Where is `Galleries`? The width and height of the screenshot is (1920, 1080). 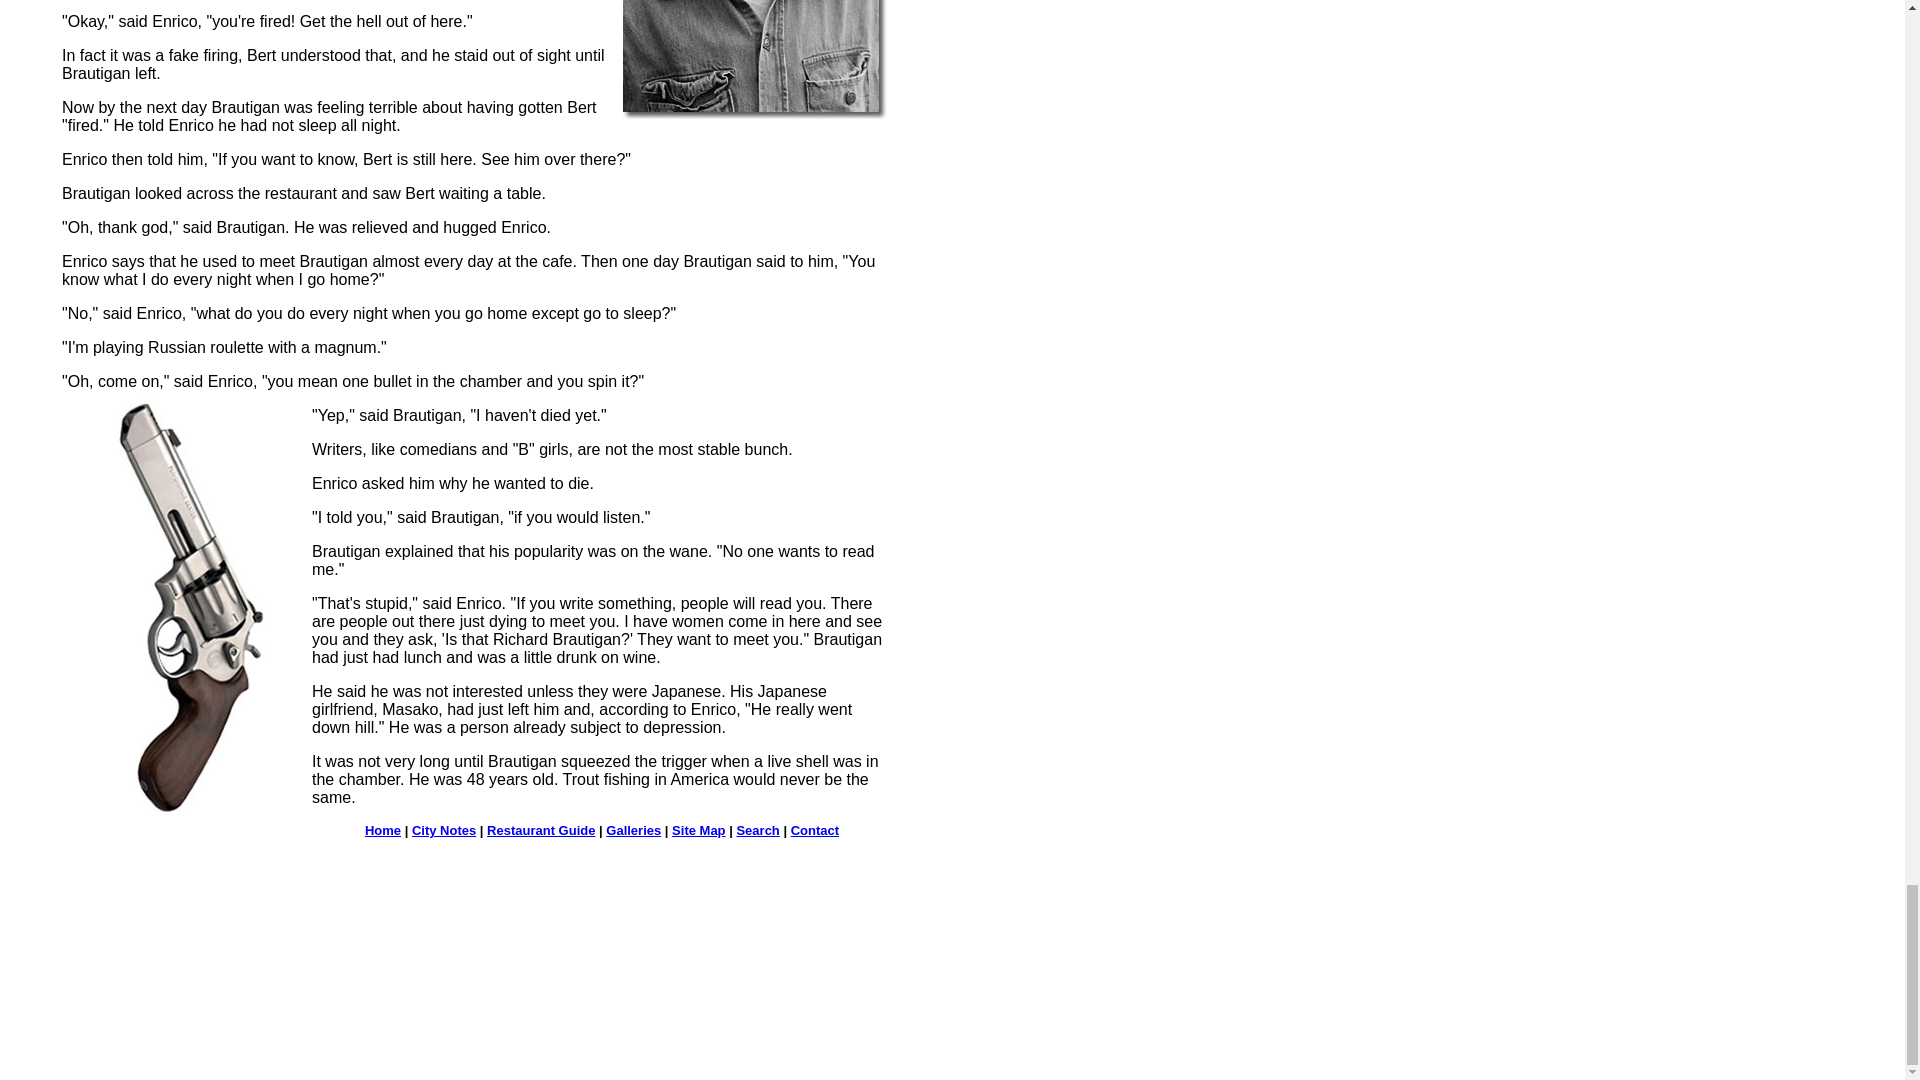 Galleries is located at coordinates (633, 830).